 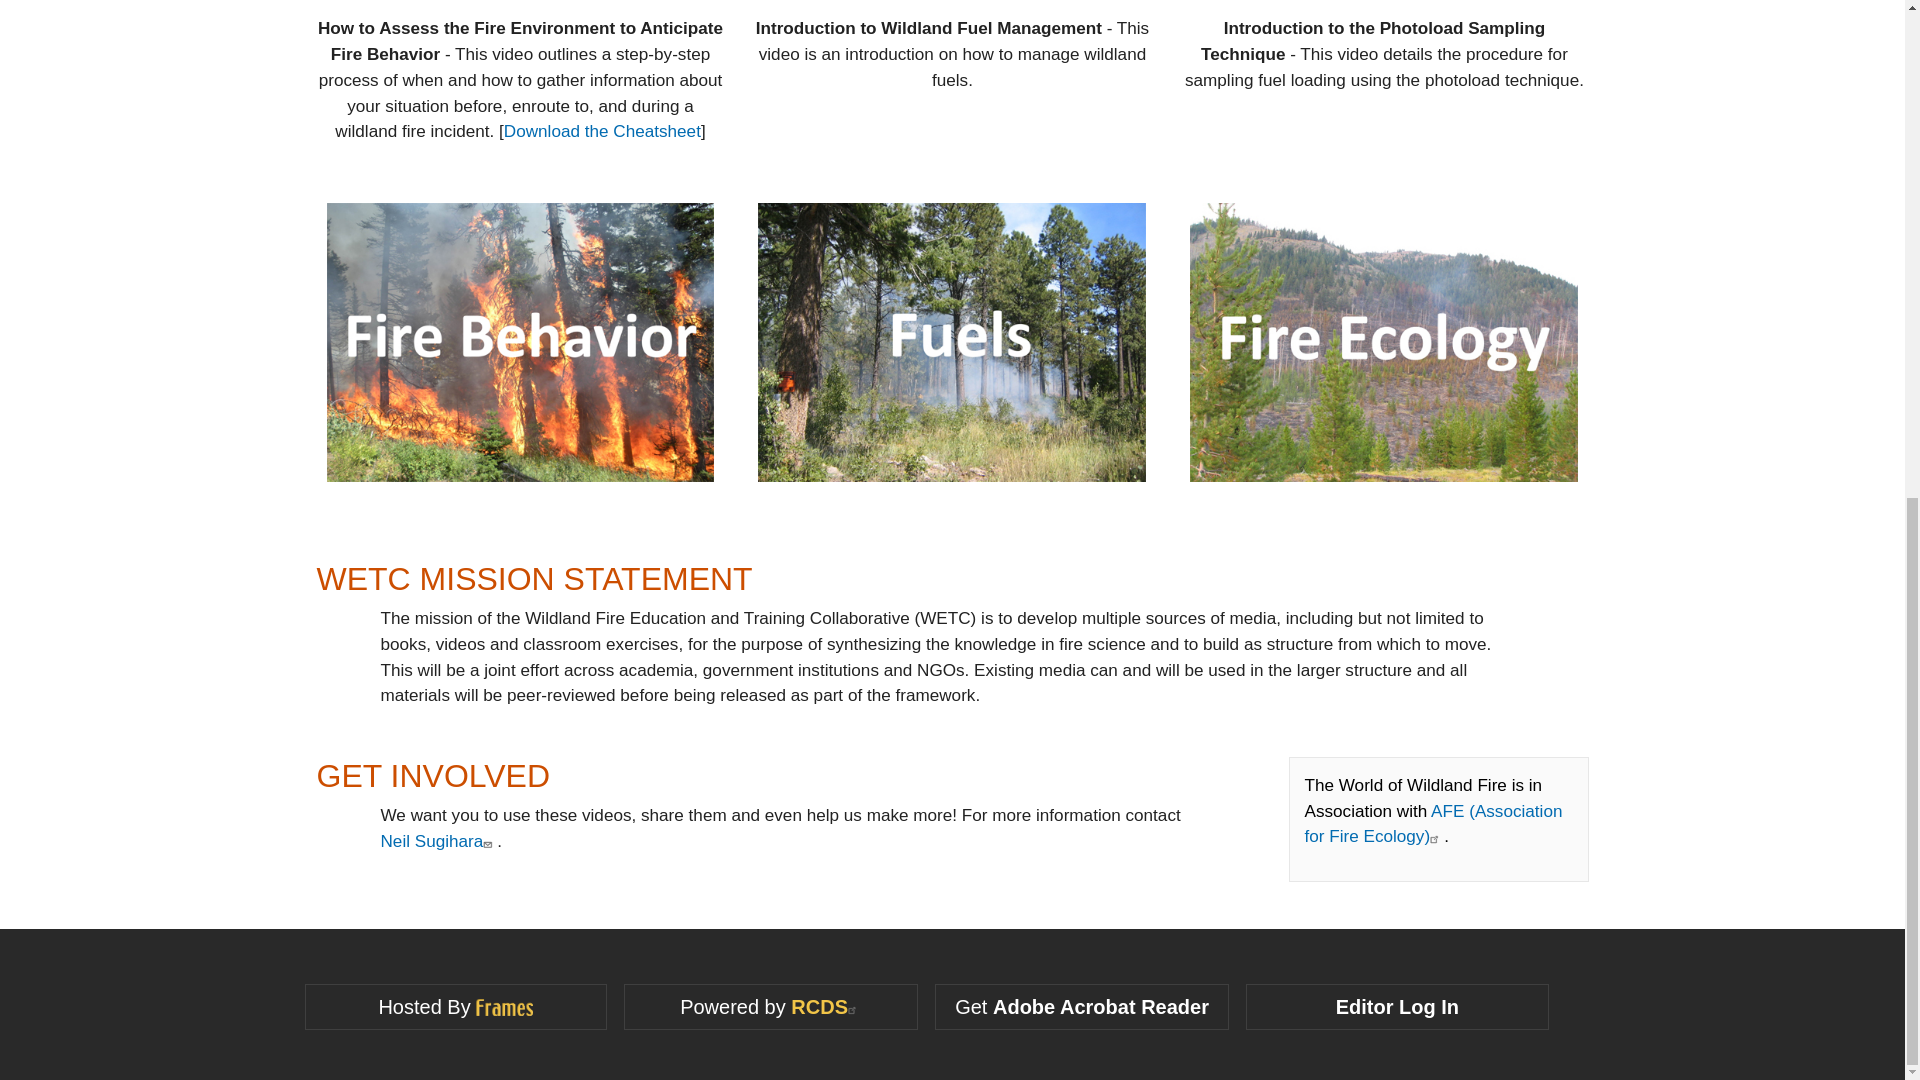 What do you see at coordinates (1398, 1006) in the screenshot?
I see `Editor Log In` at bounding box center [1398, 1006].